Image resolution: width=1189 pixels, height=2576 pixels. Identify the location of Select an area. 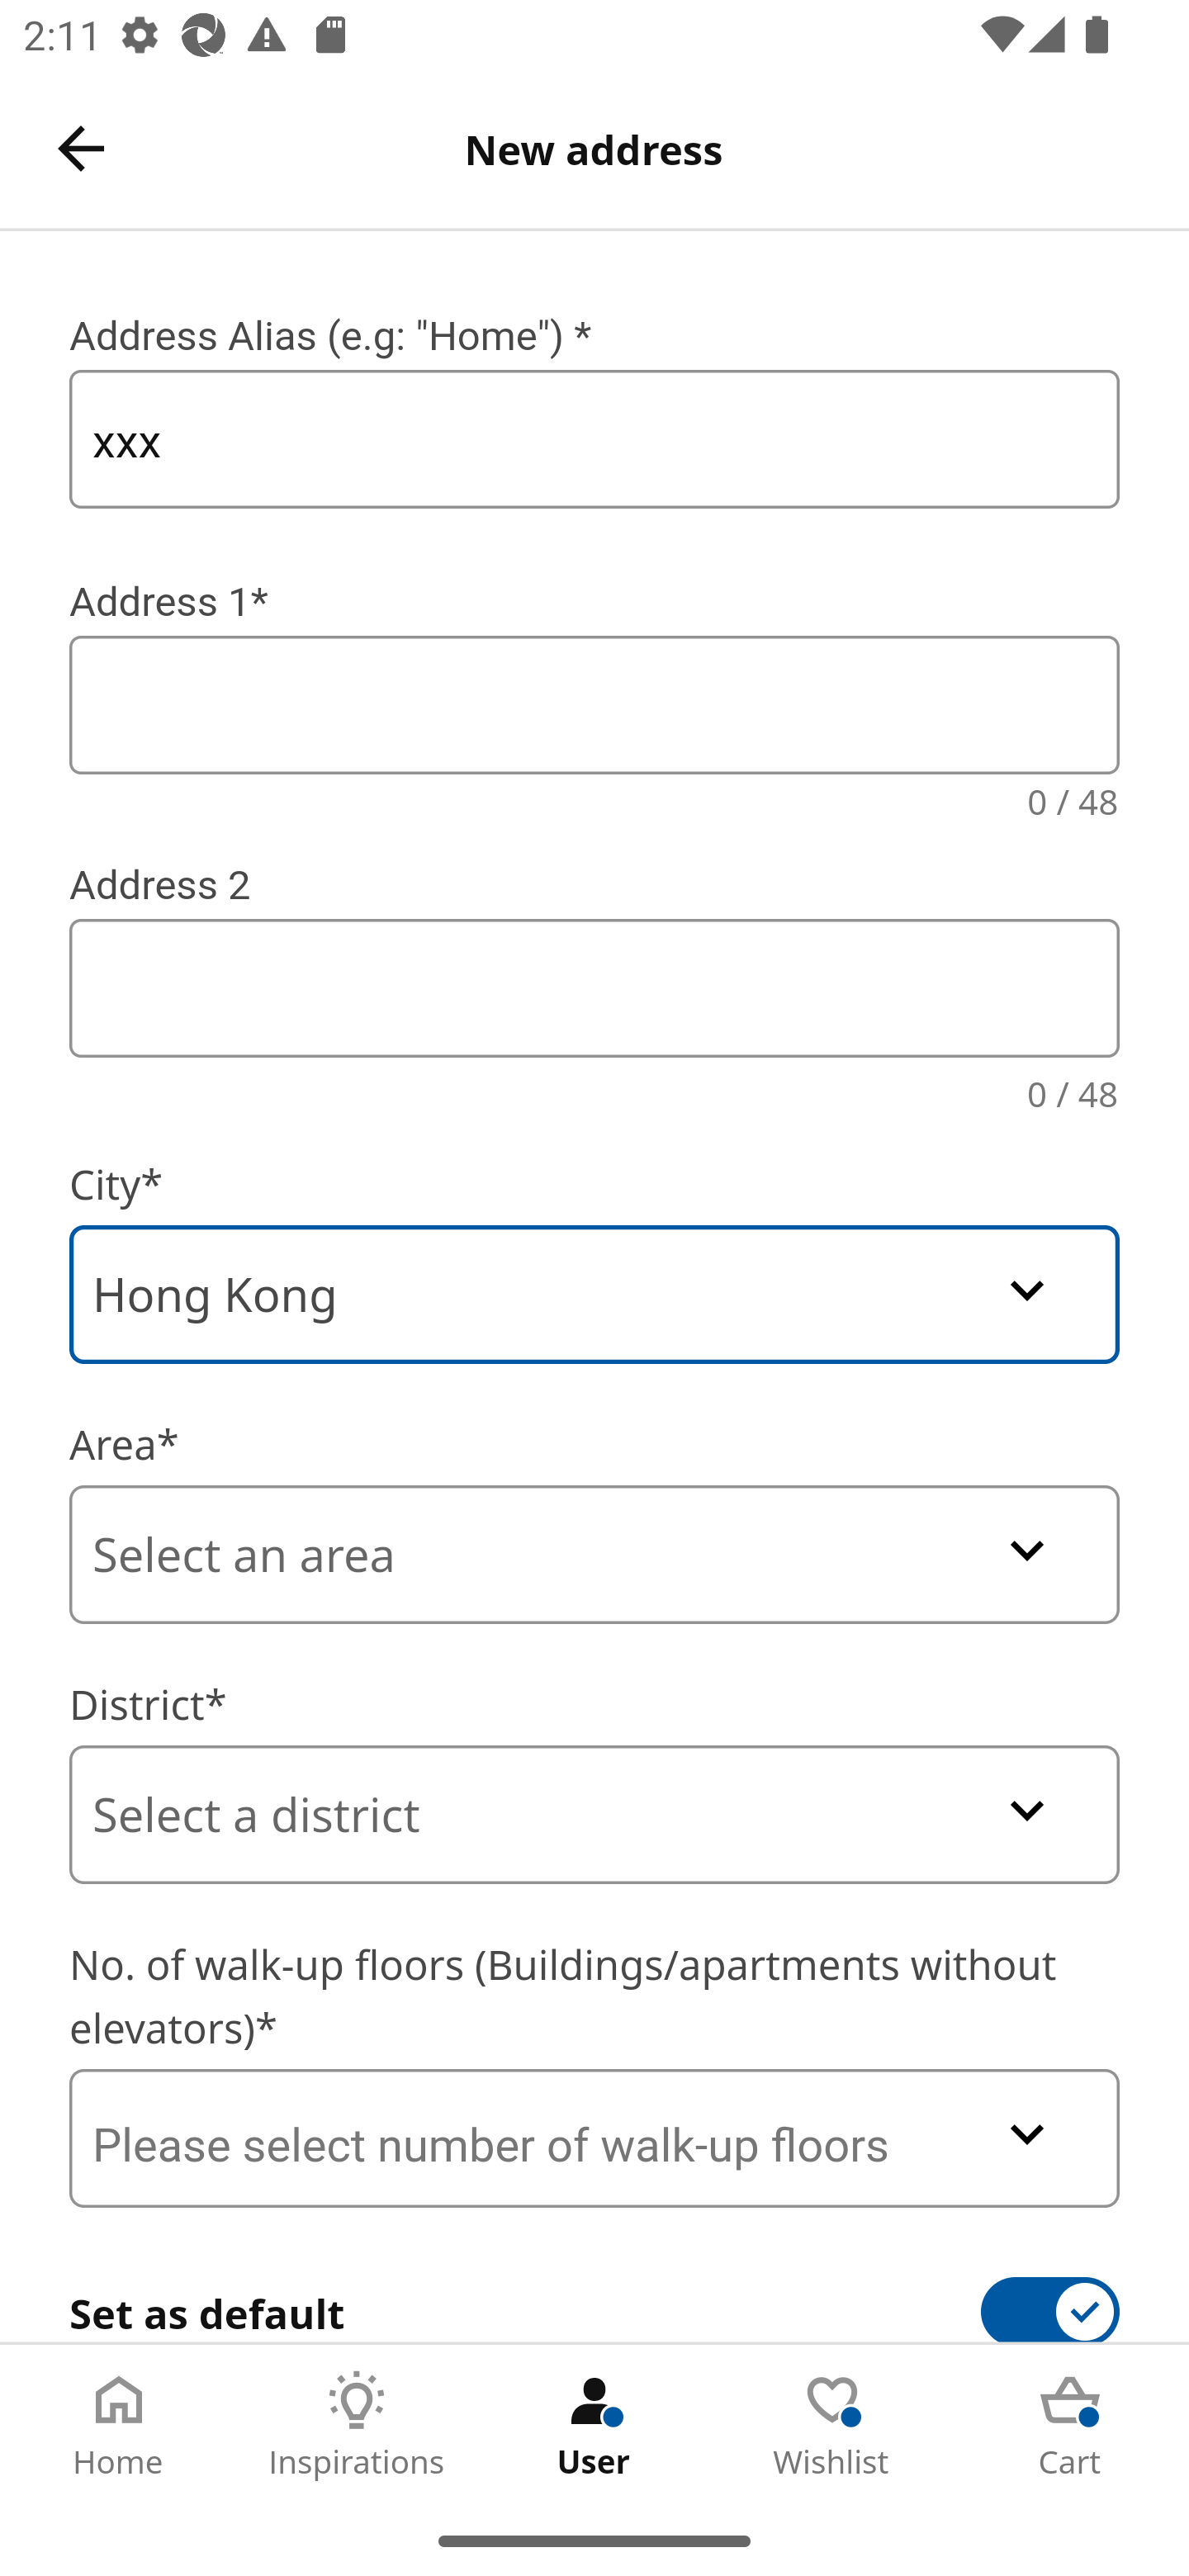
(594, 1554).